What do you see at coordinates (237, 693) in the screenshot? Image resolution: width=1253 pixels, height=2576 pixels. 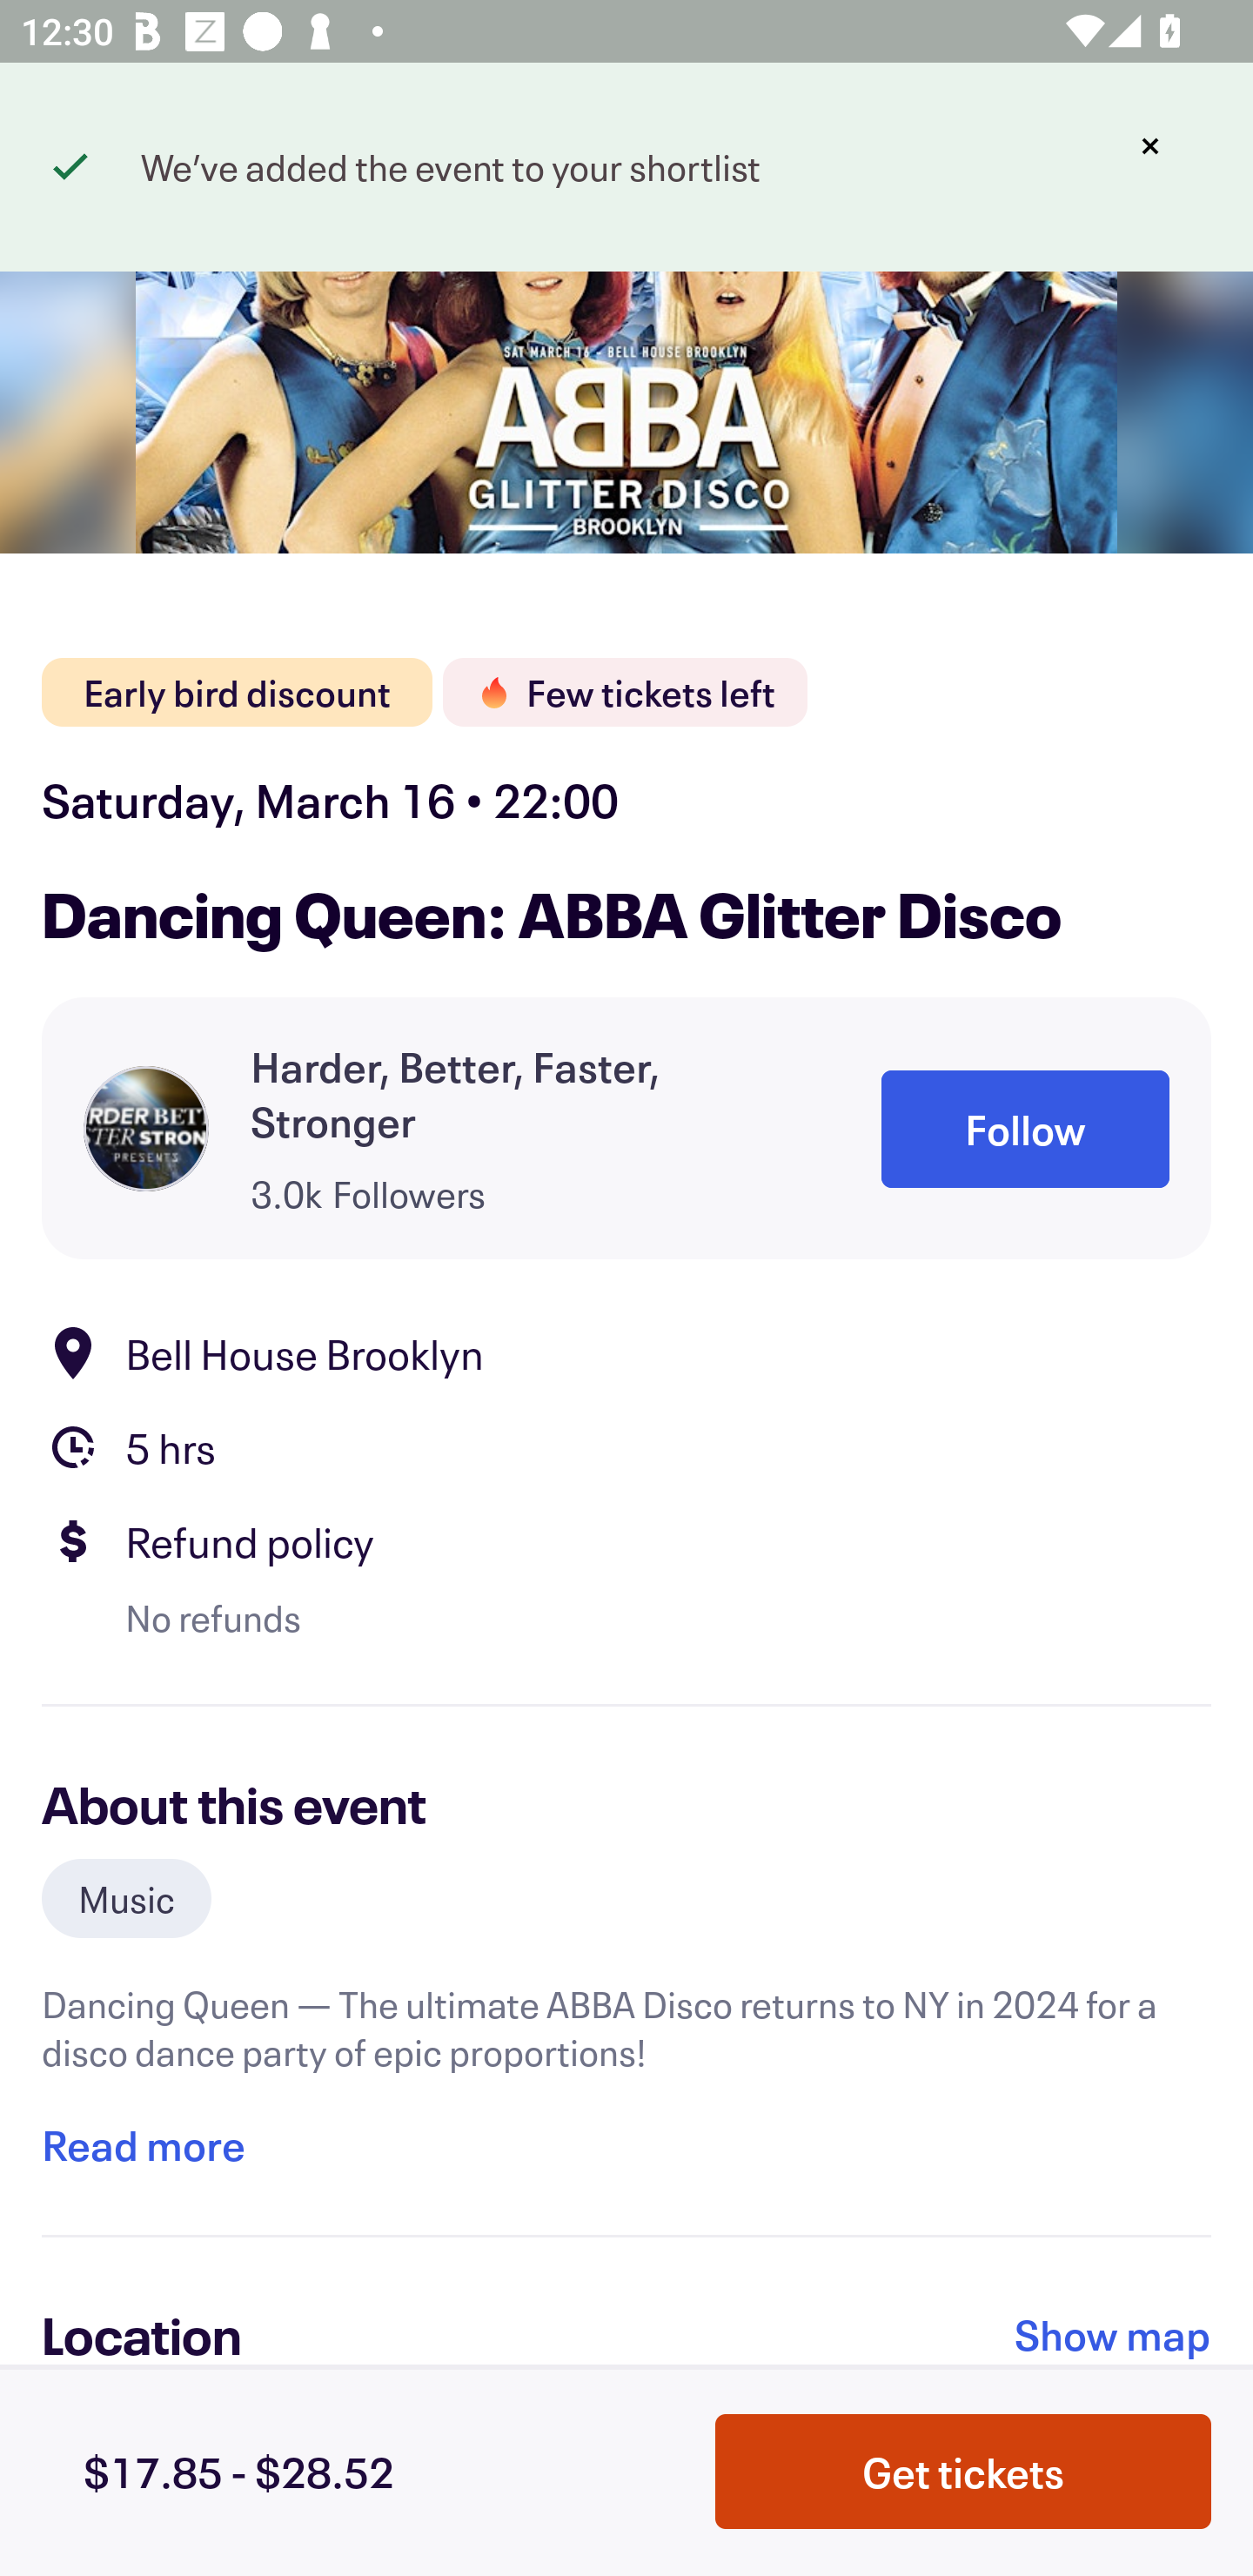 I see `Early bird discount` at bounding box center [237, 693].